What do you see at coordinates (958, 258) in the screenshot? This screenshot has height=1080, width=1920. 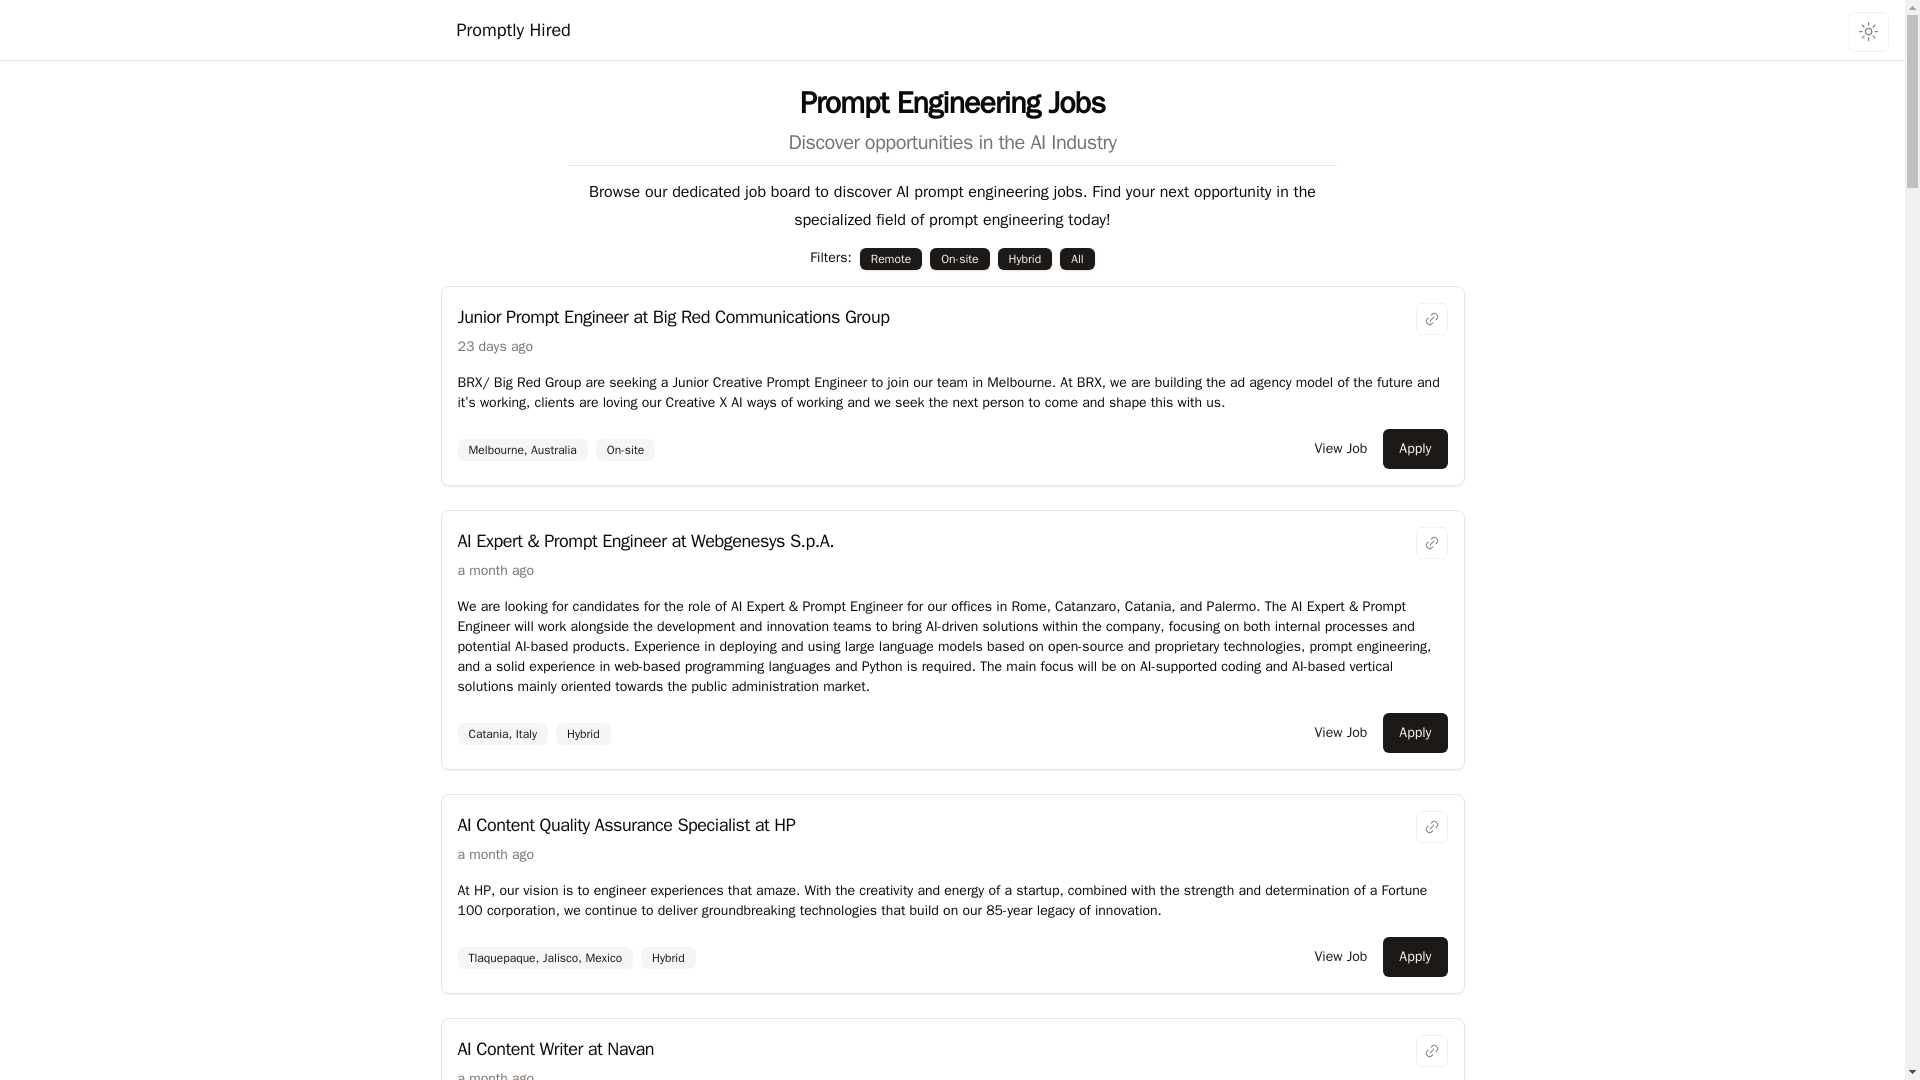 I see `On-site` at bounding box center [958, 258].